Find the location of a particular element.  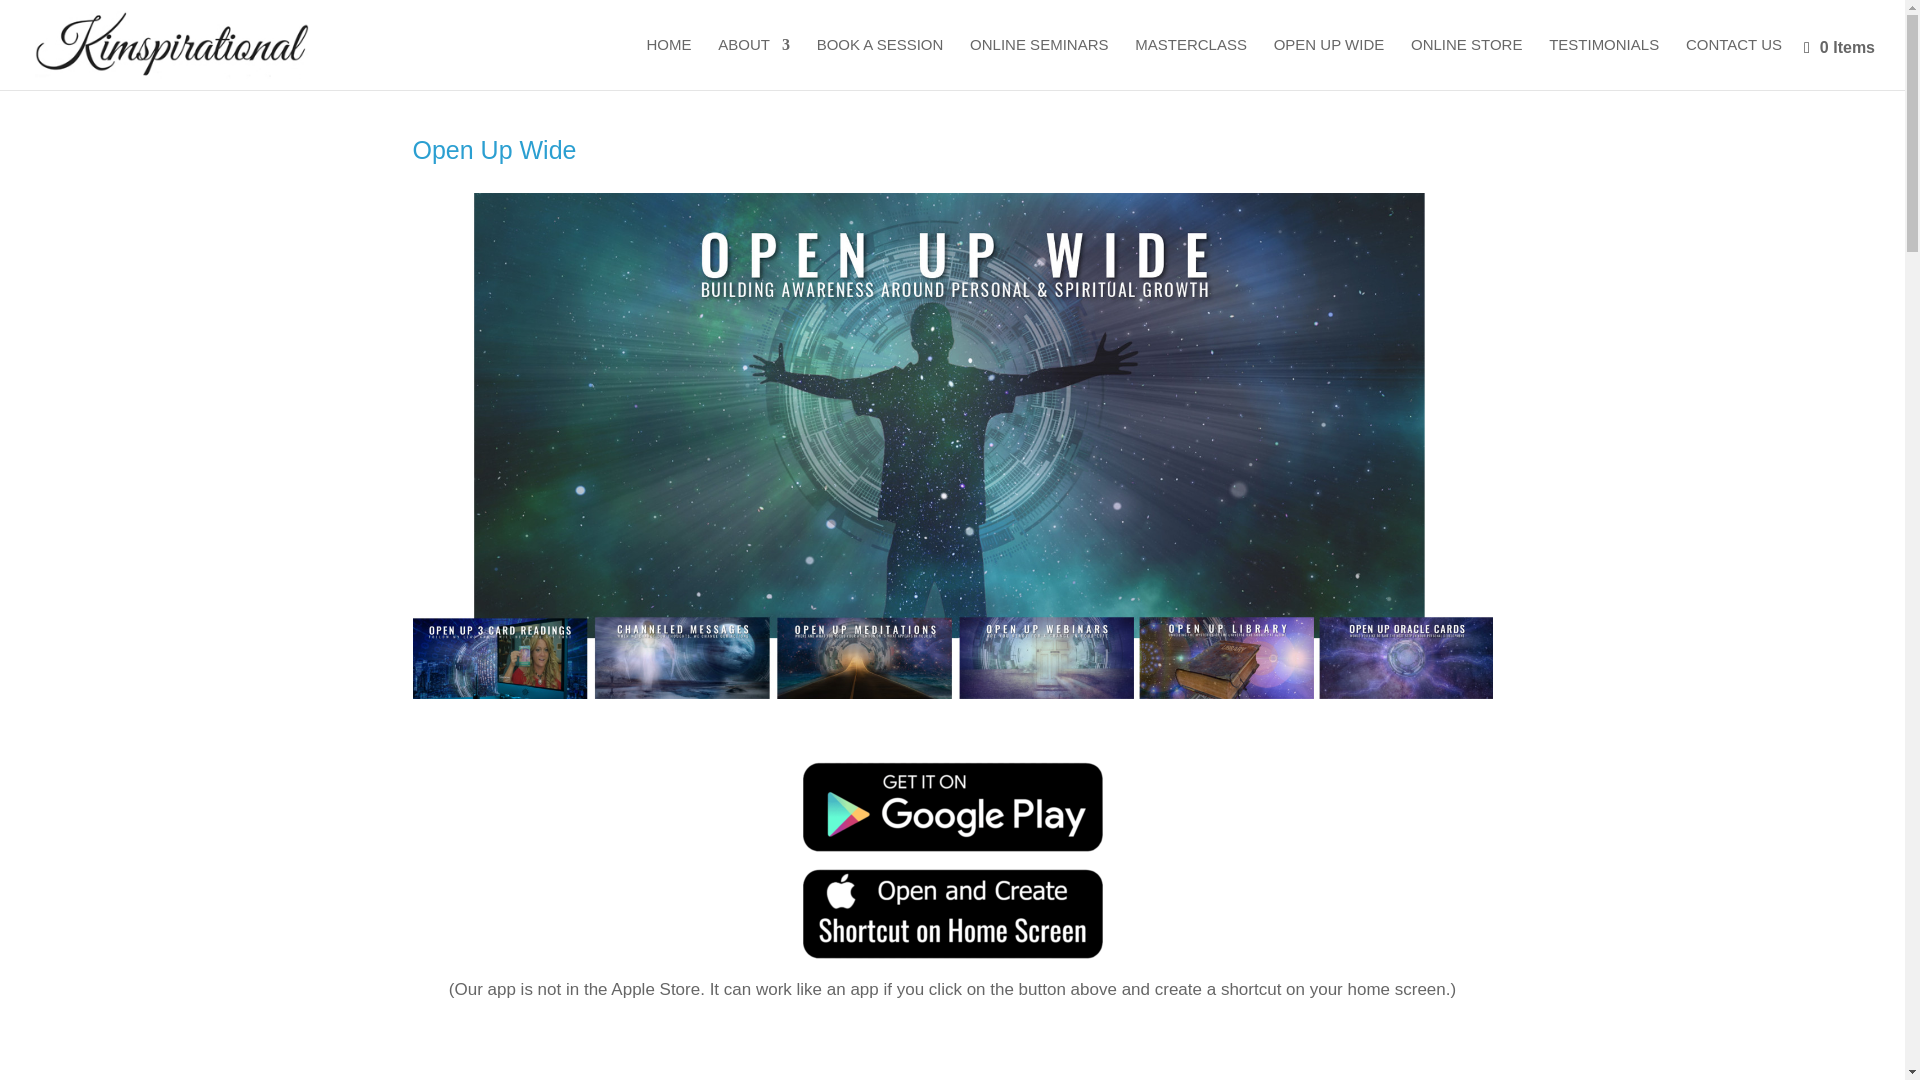

MASTERCLASS is located at coordinates (1190, 63).